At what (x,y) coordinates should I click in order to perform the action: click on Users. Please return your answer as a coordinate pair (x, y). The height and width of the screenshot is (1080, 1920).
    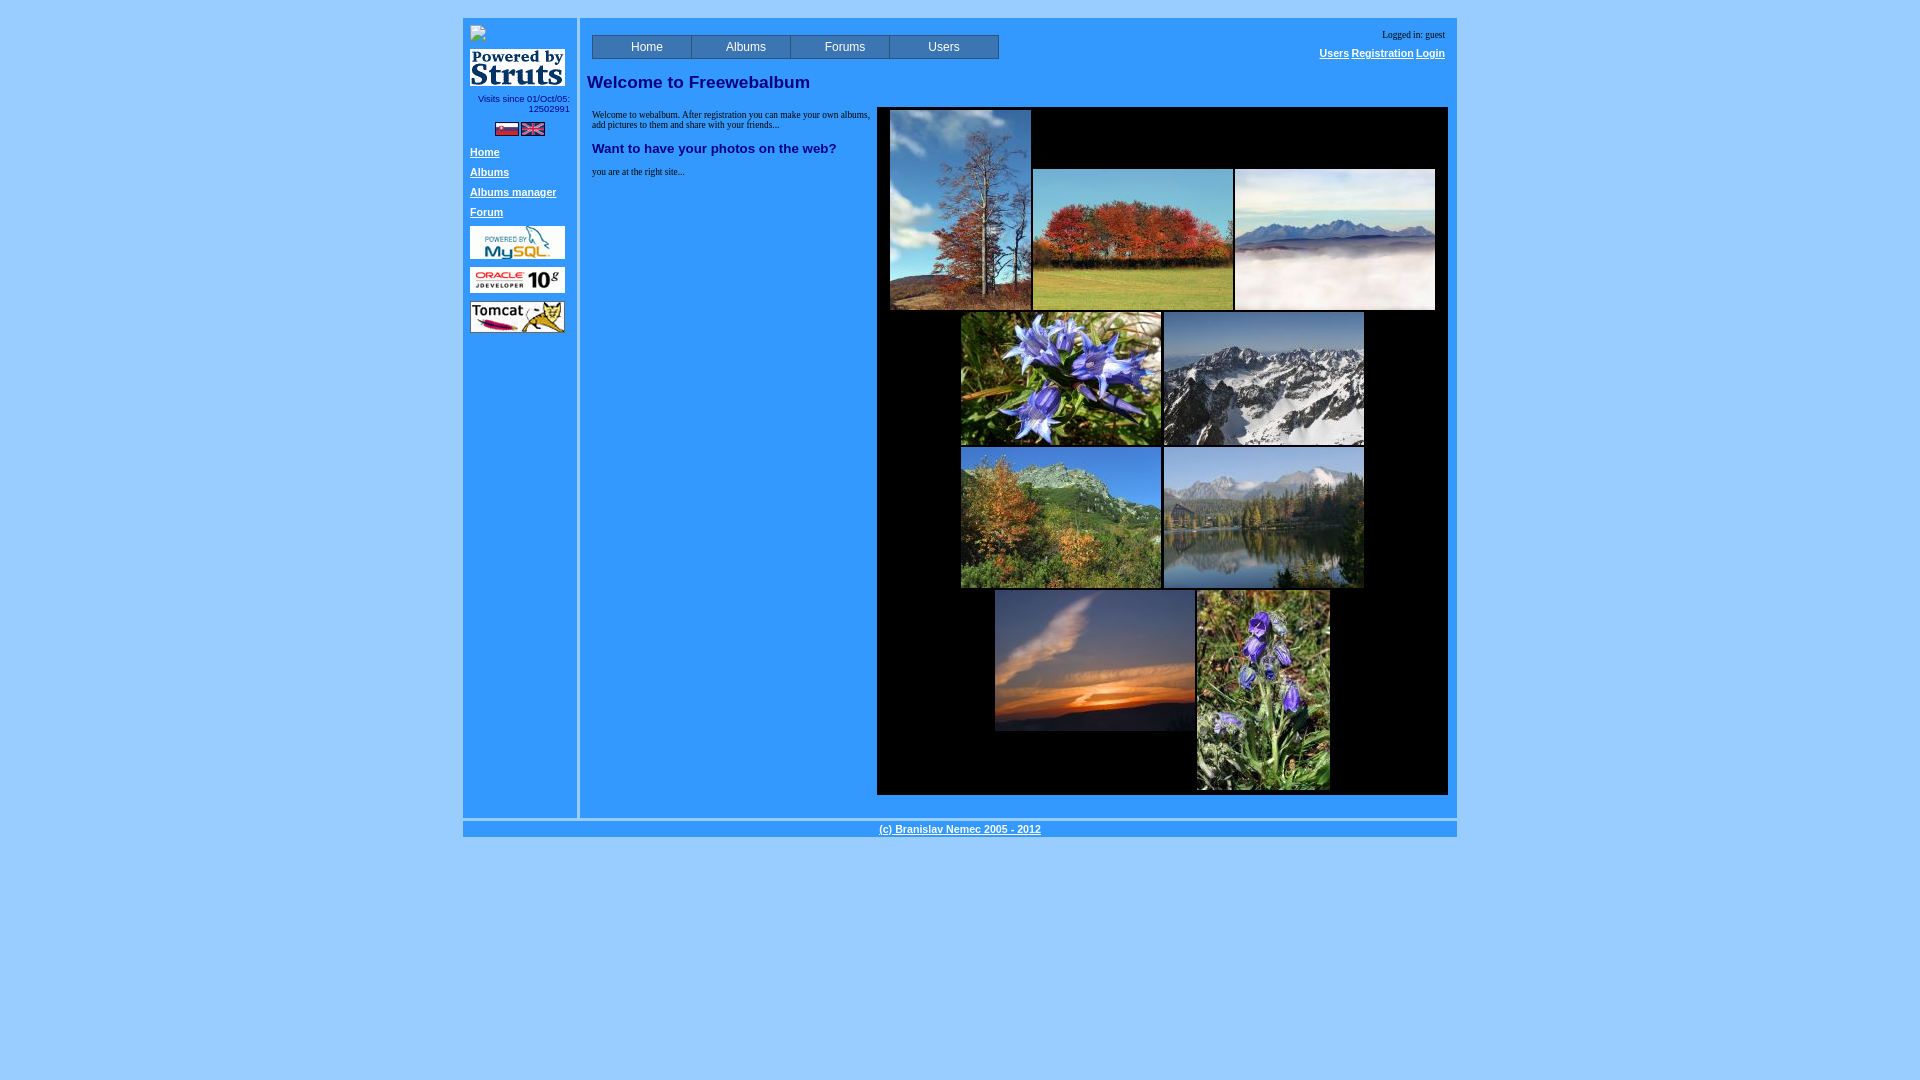
    Looking at the image, I should click on (943, 46).